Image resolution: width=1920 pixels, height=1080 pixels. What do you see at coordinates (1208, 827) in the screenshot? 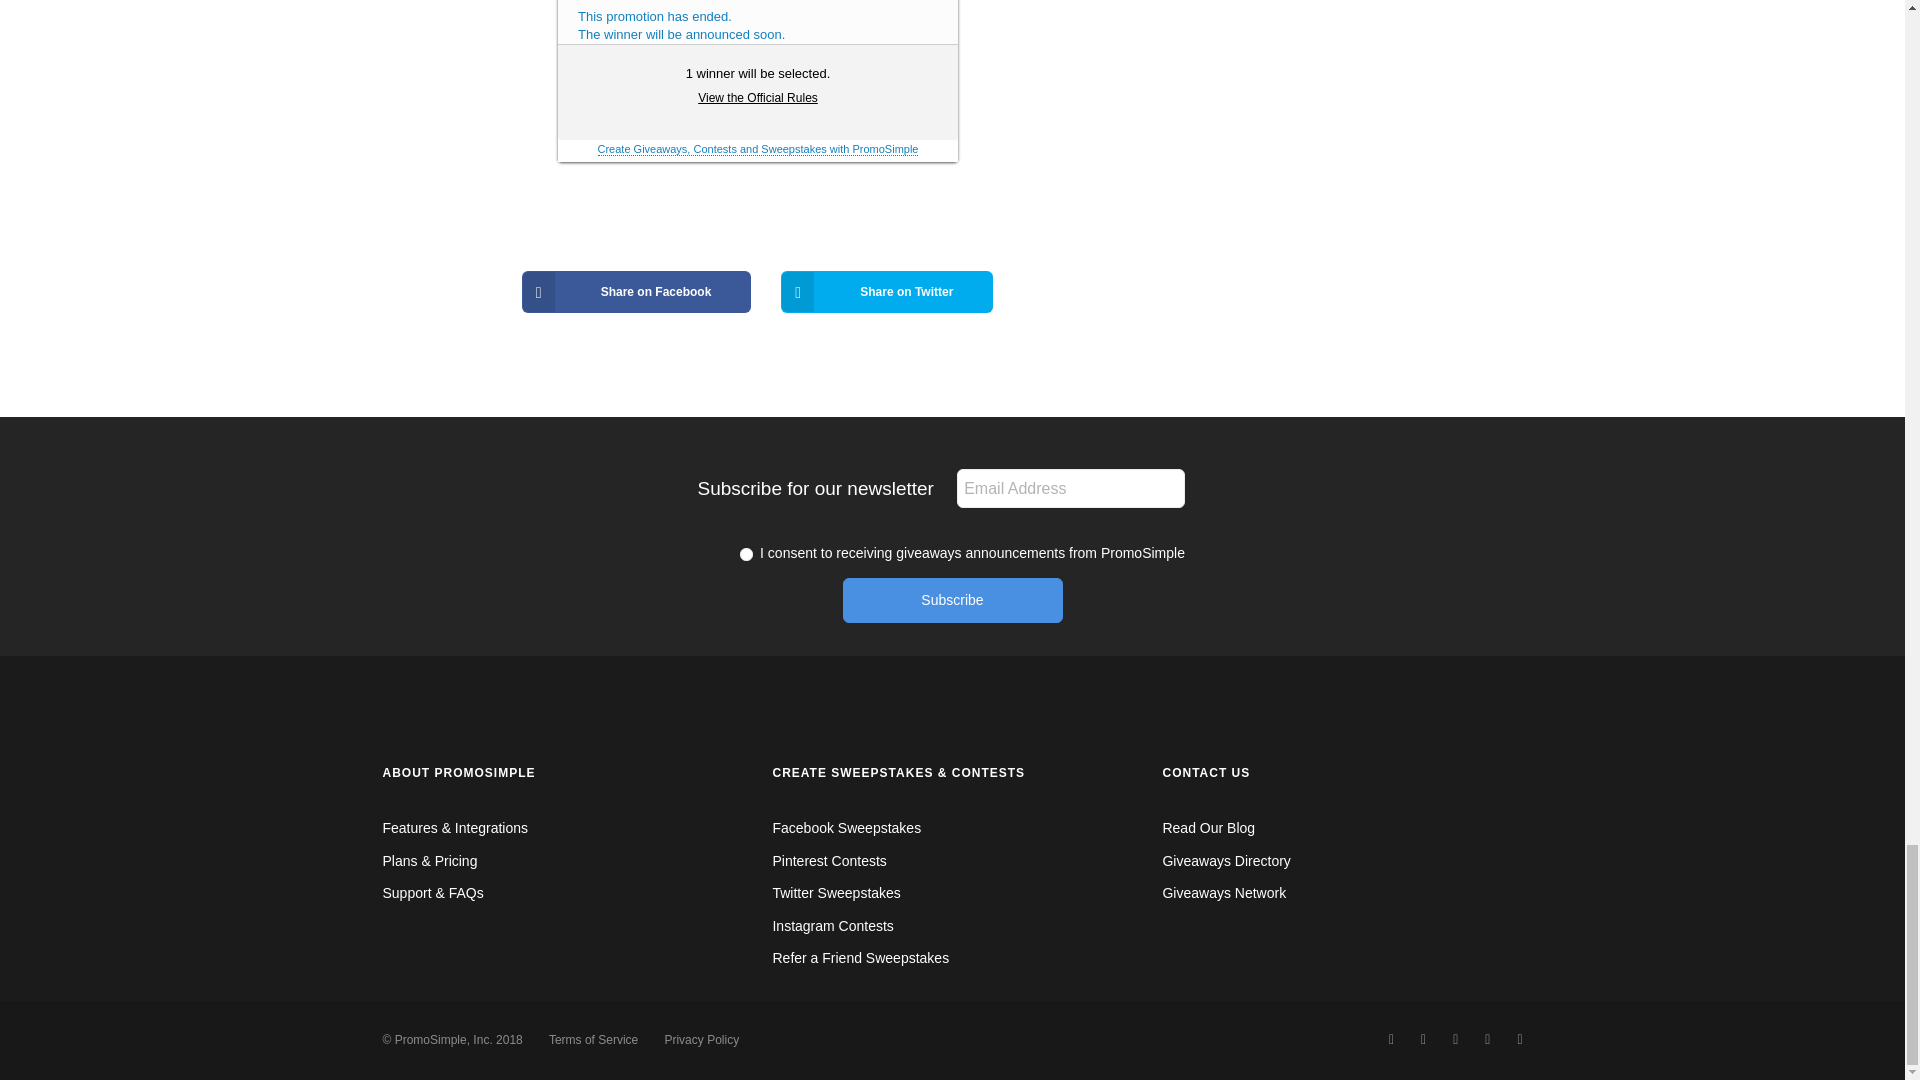
I see `Read Our Blog` at bounding box center [1208, 827].